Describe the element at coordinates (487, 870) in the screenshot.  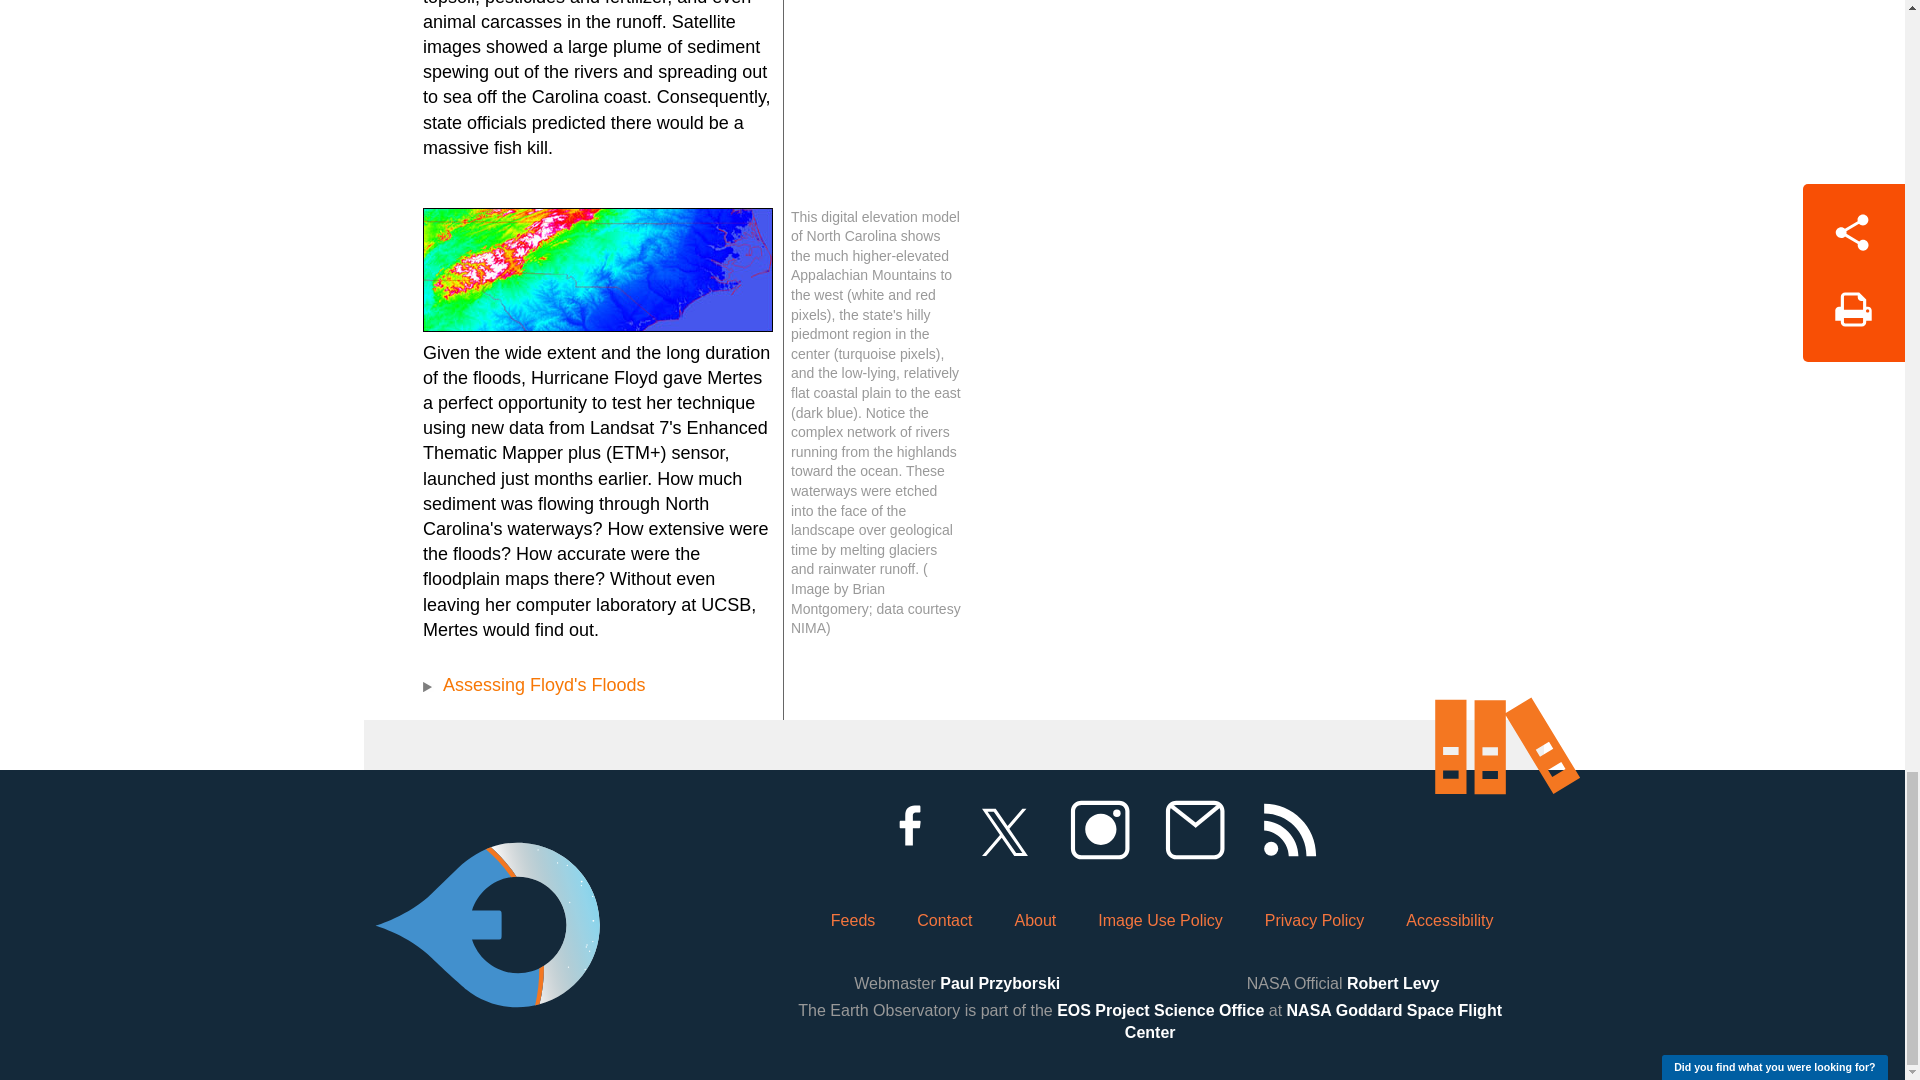
I see `Earth Observatory` at that location.